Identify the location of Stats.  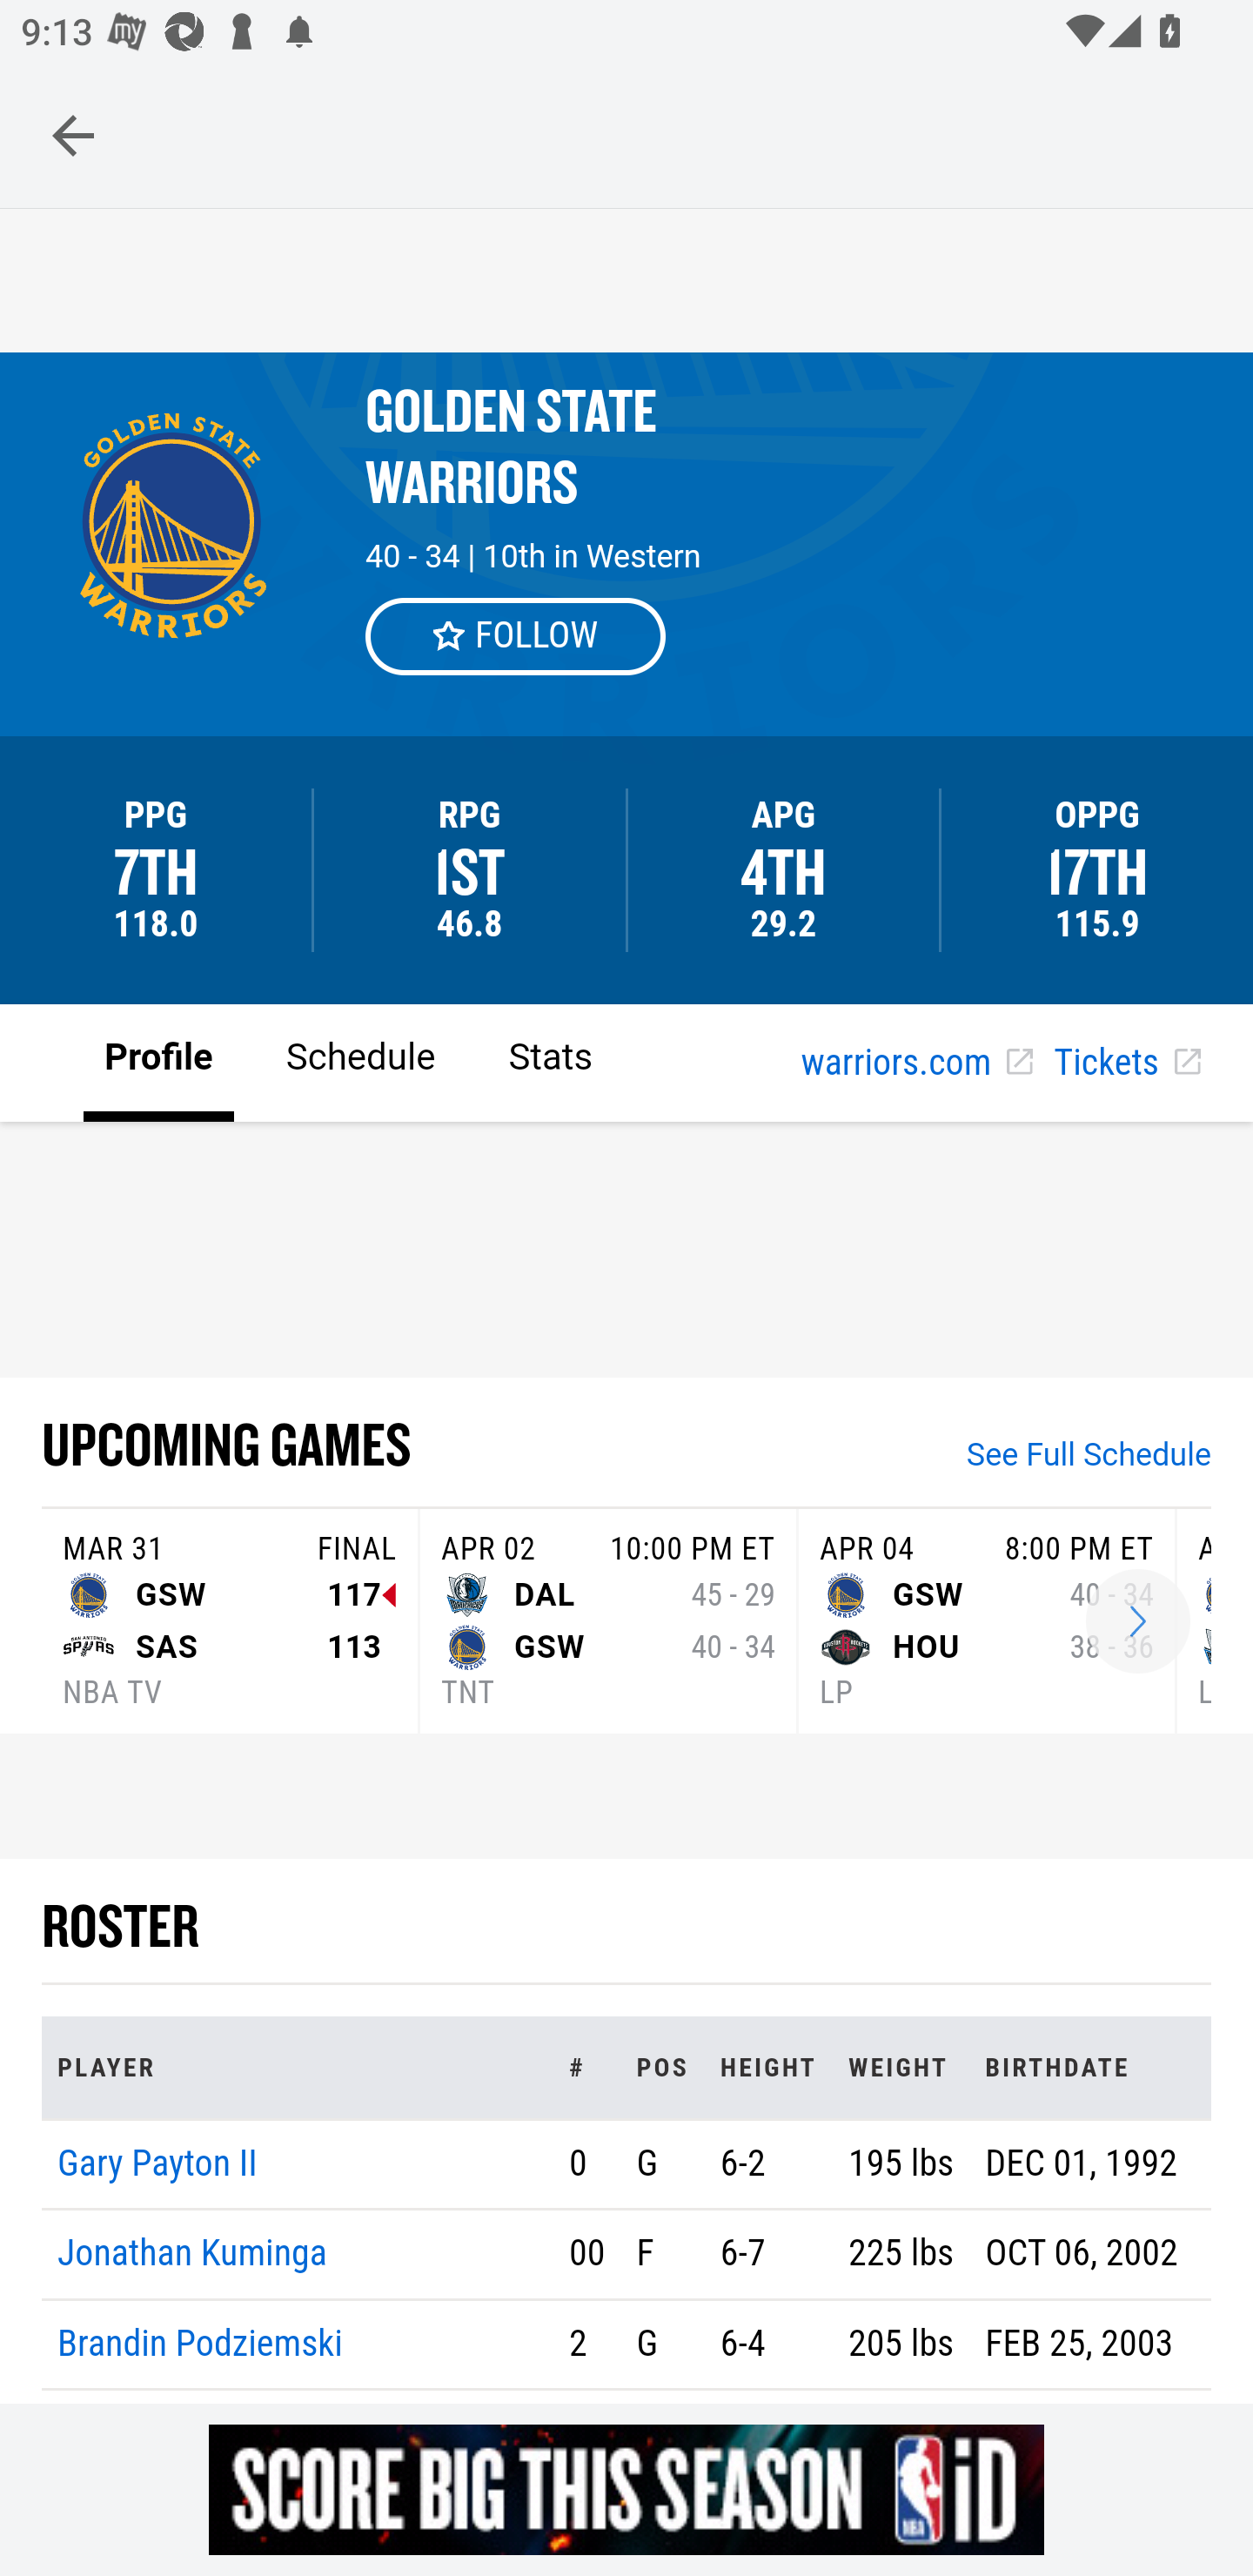
(551, 1062).